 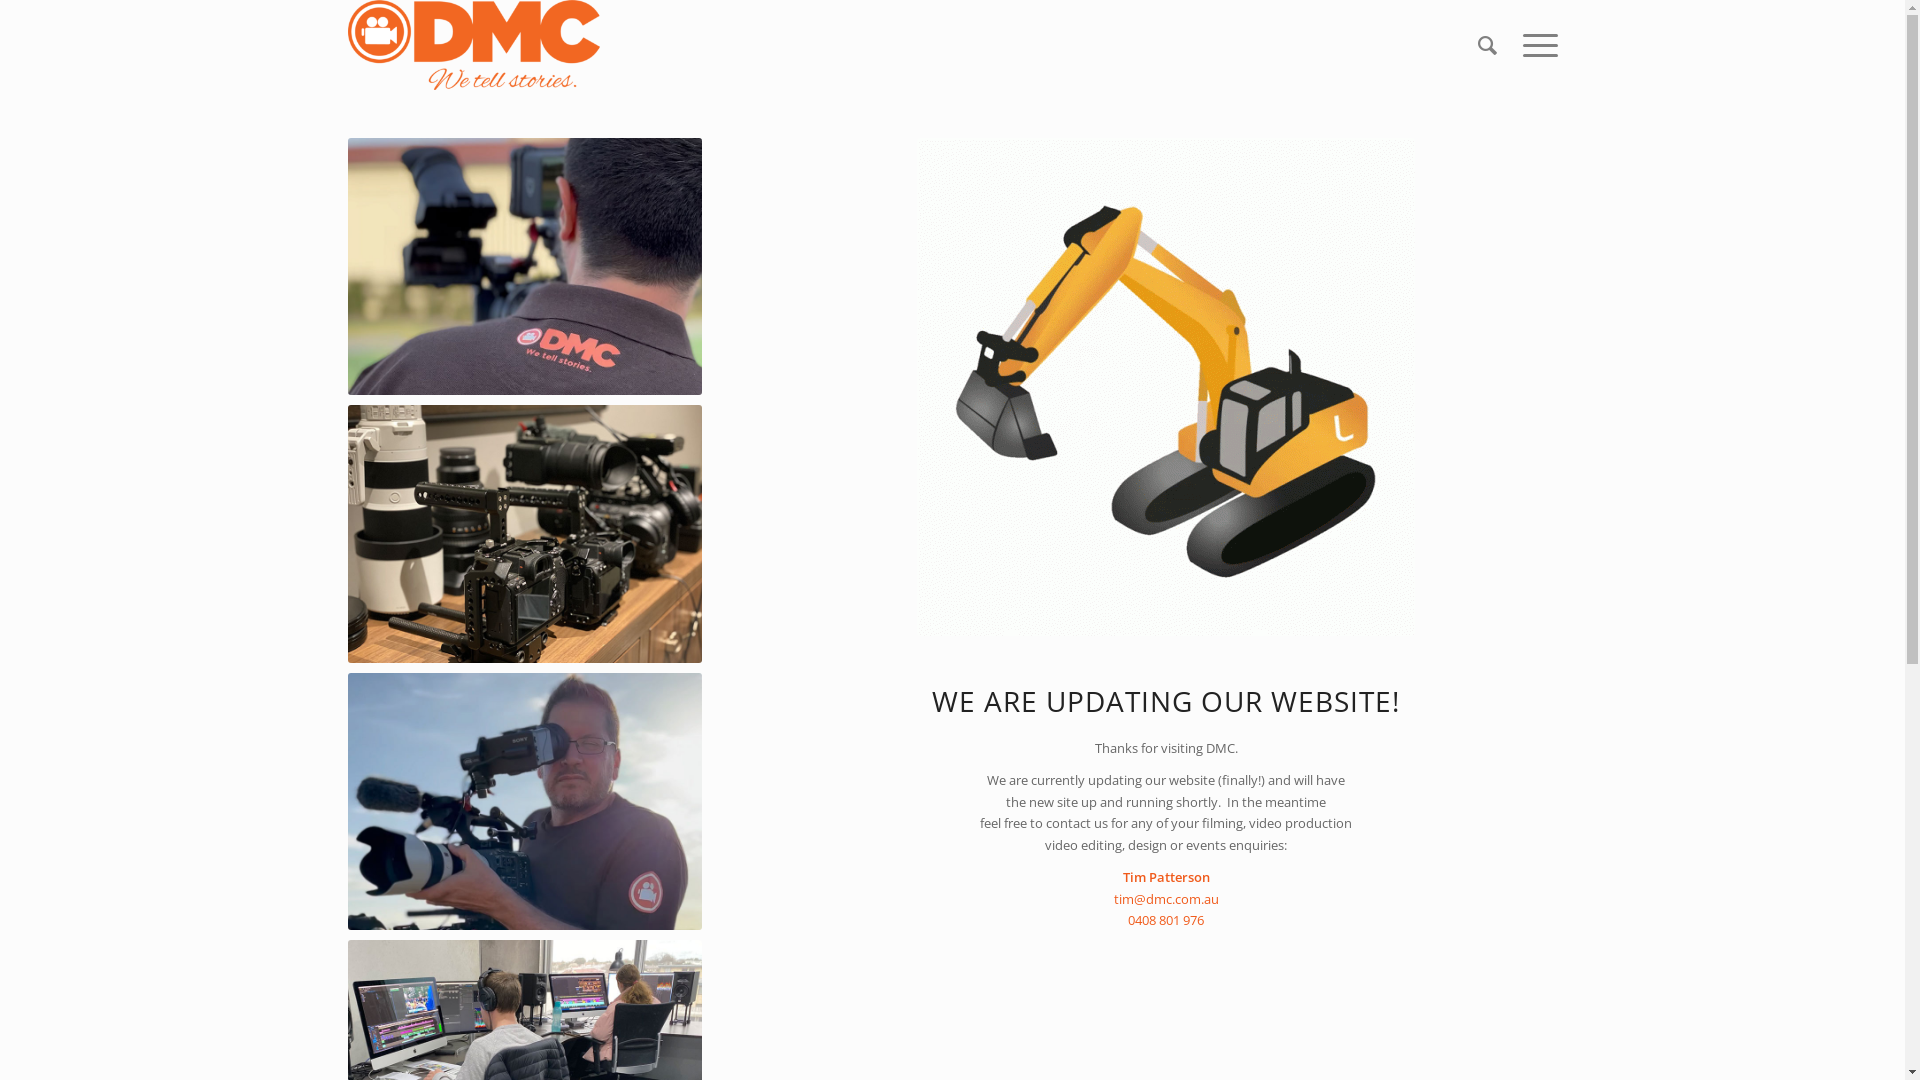 What do you see at coordinates (1166, 899) in the screenshot?
I see `tim@dmc.com.au` at bounding box center [1166, 899].